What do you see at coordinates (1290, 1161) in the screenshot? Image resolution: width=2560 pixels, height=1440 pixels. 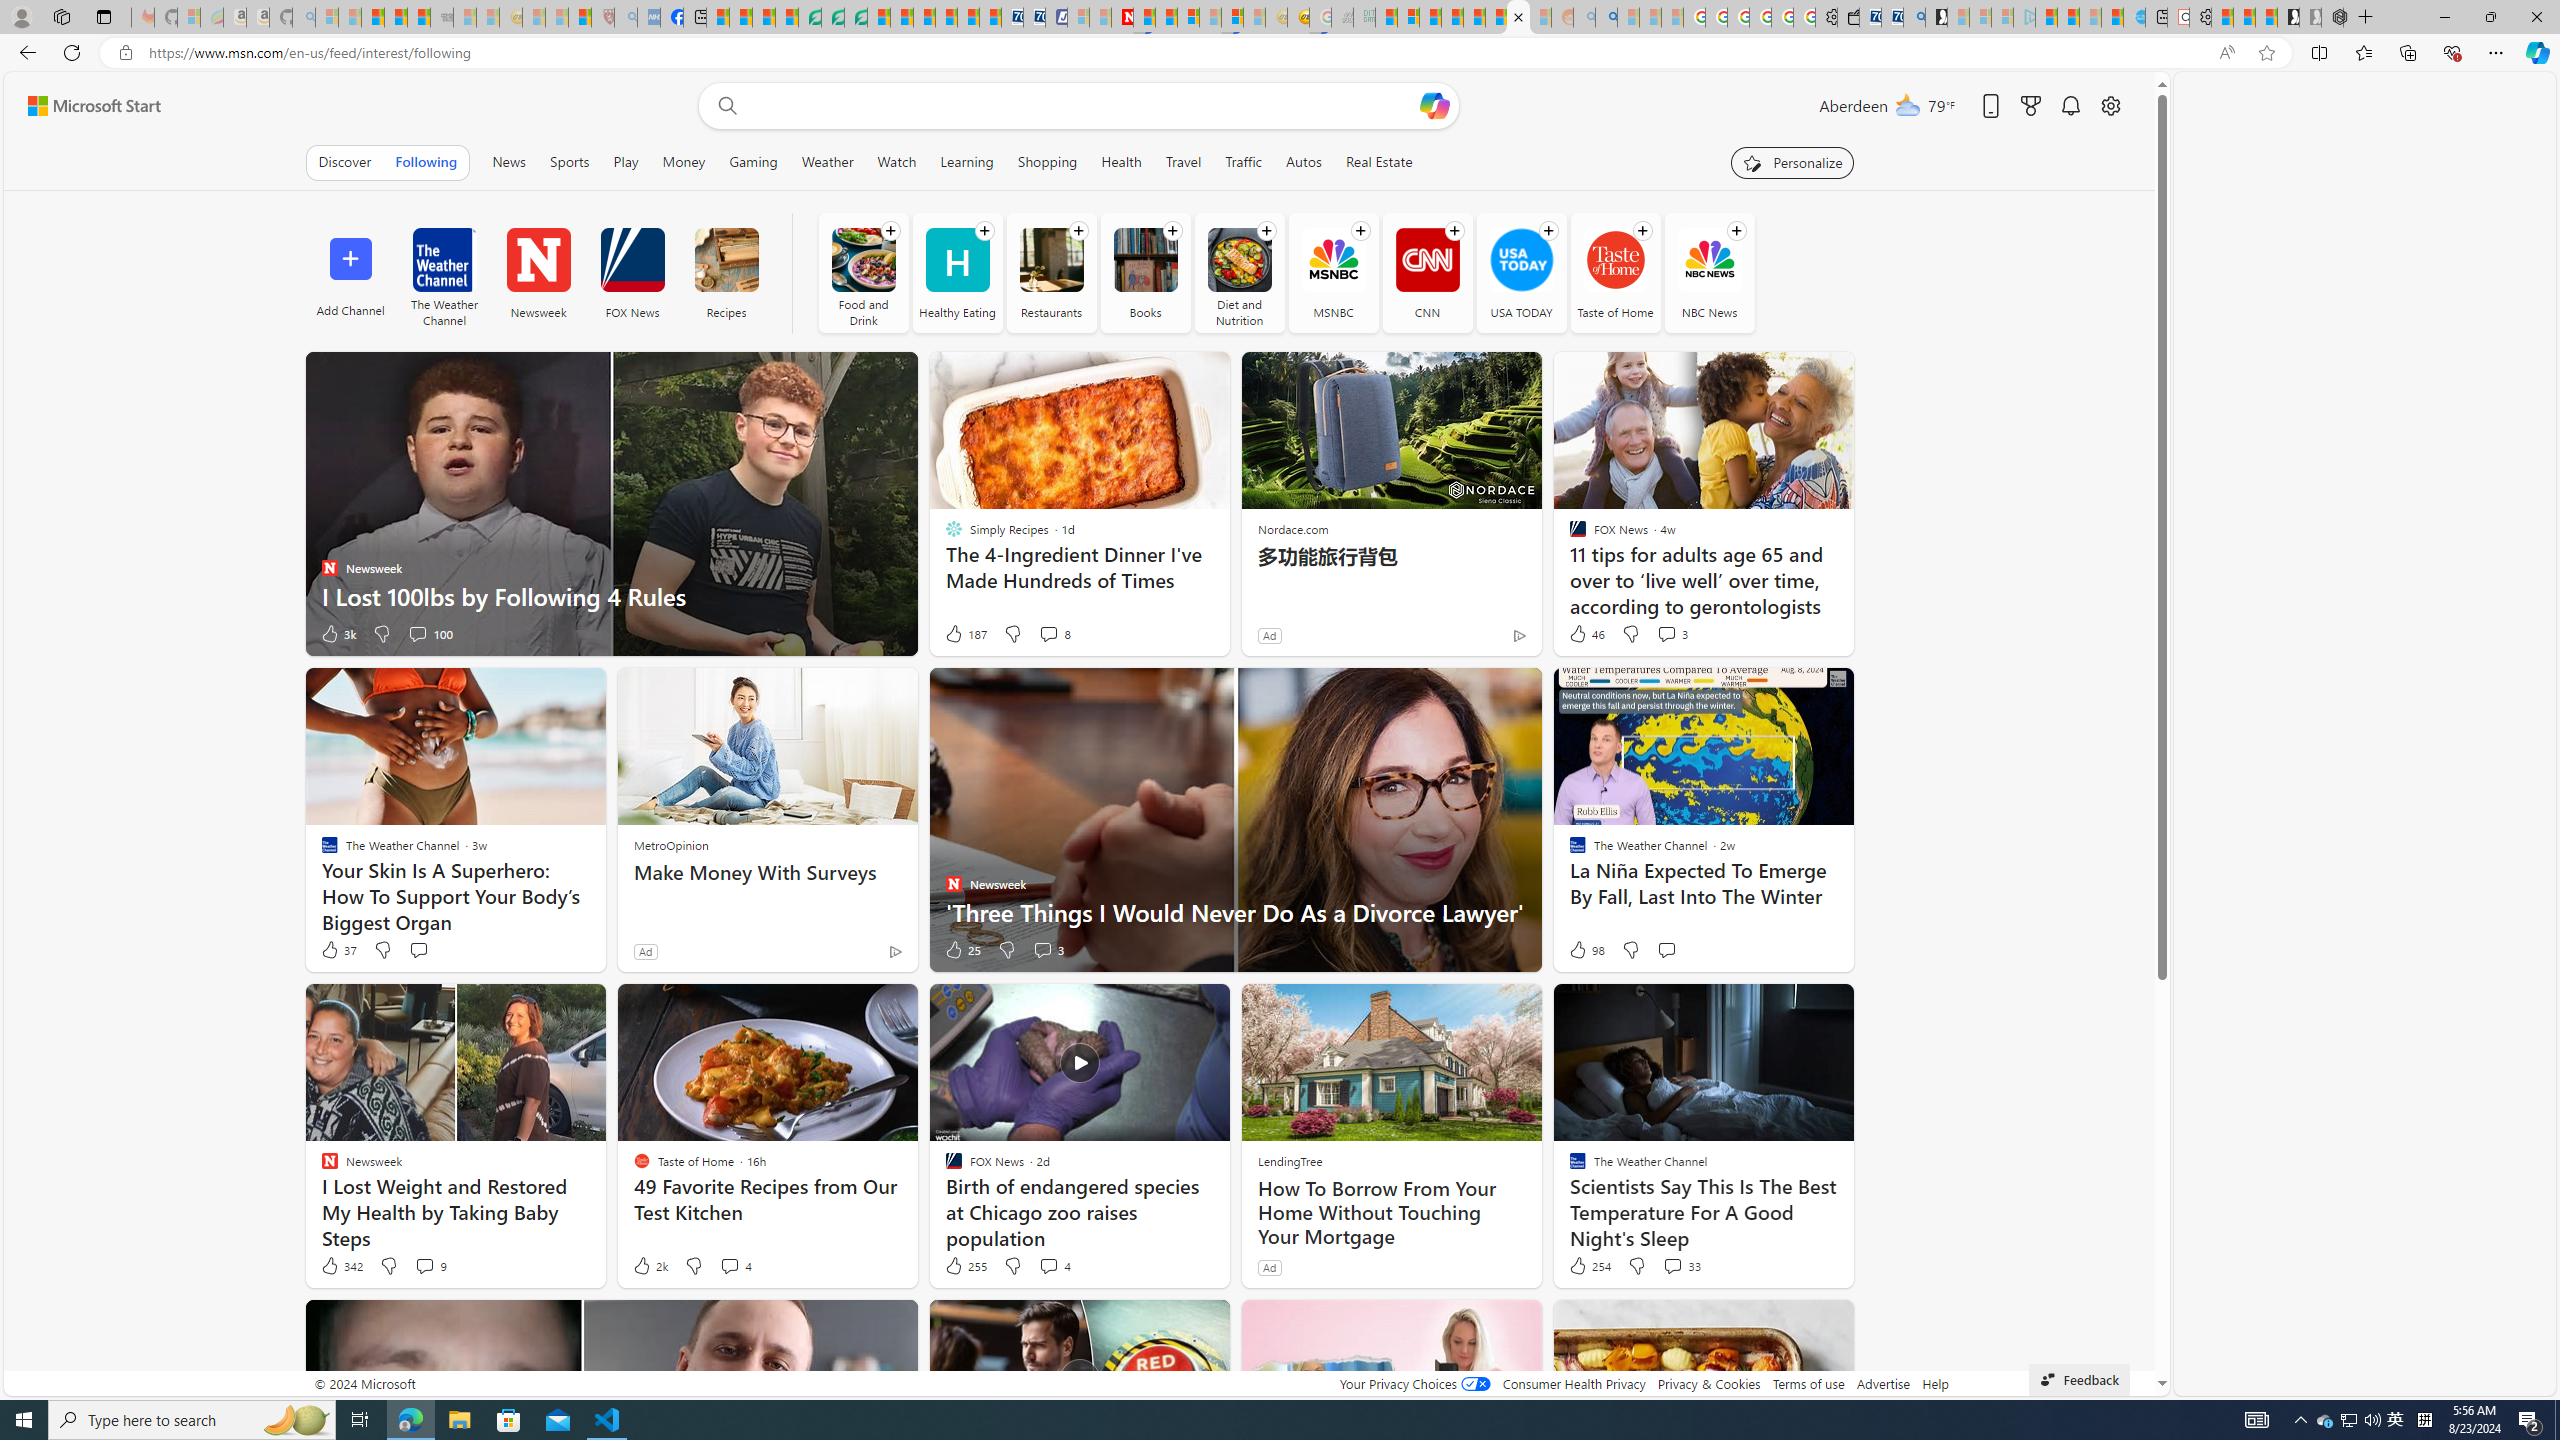 I see `LendingTree` at bounding box center [1290, 1161].